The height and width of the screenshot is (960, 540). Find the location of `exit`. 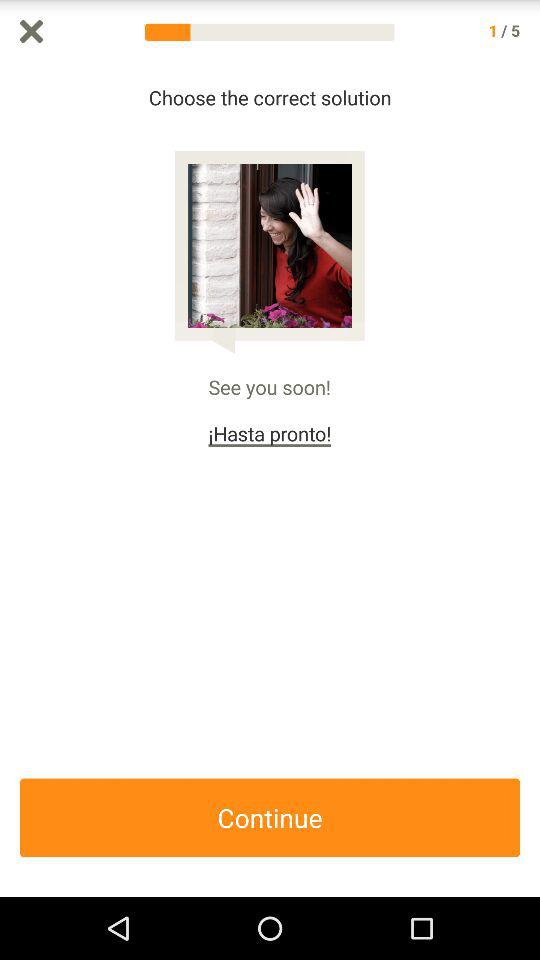

exit is located at coordinates (32, 32).